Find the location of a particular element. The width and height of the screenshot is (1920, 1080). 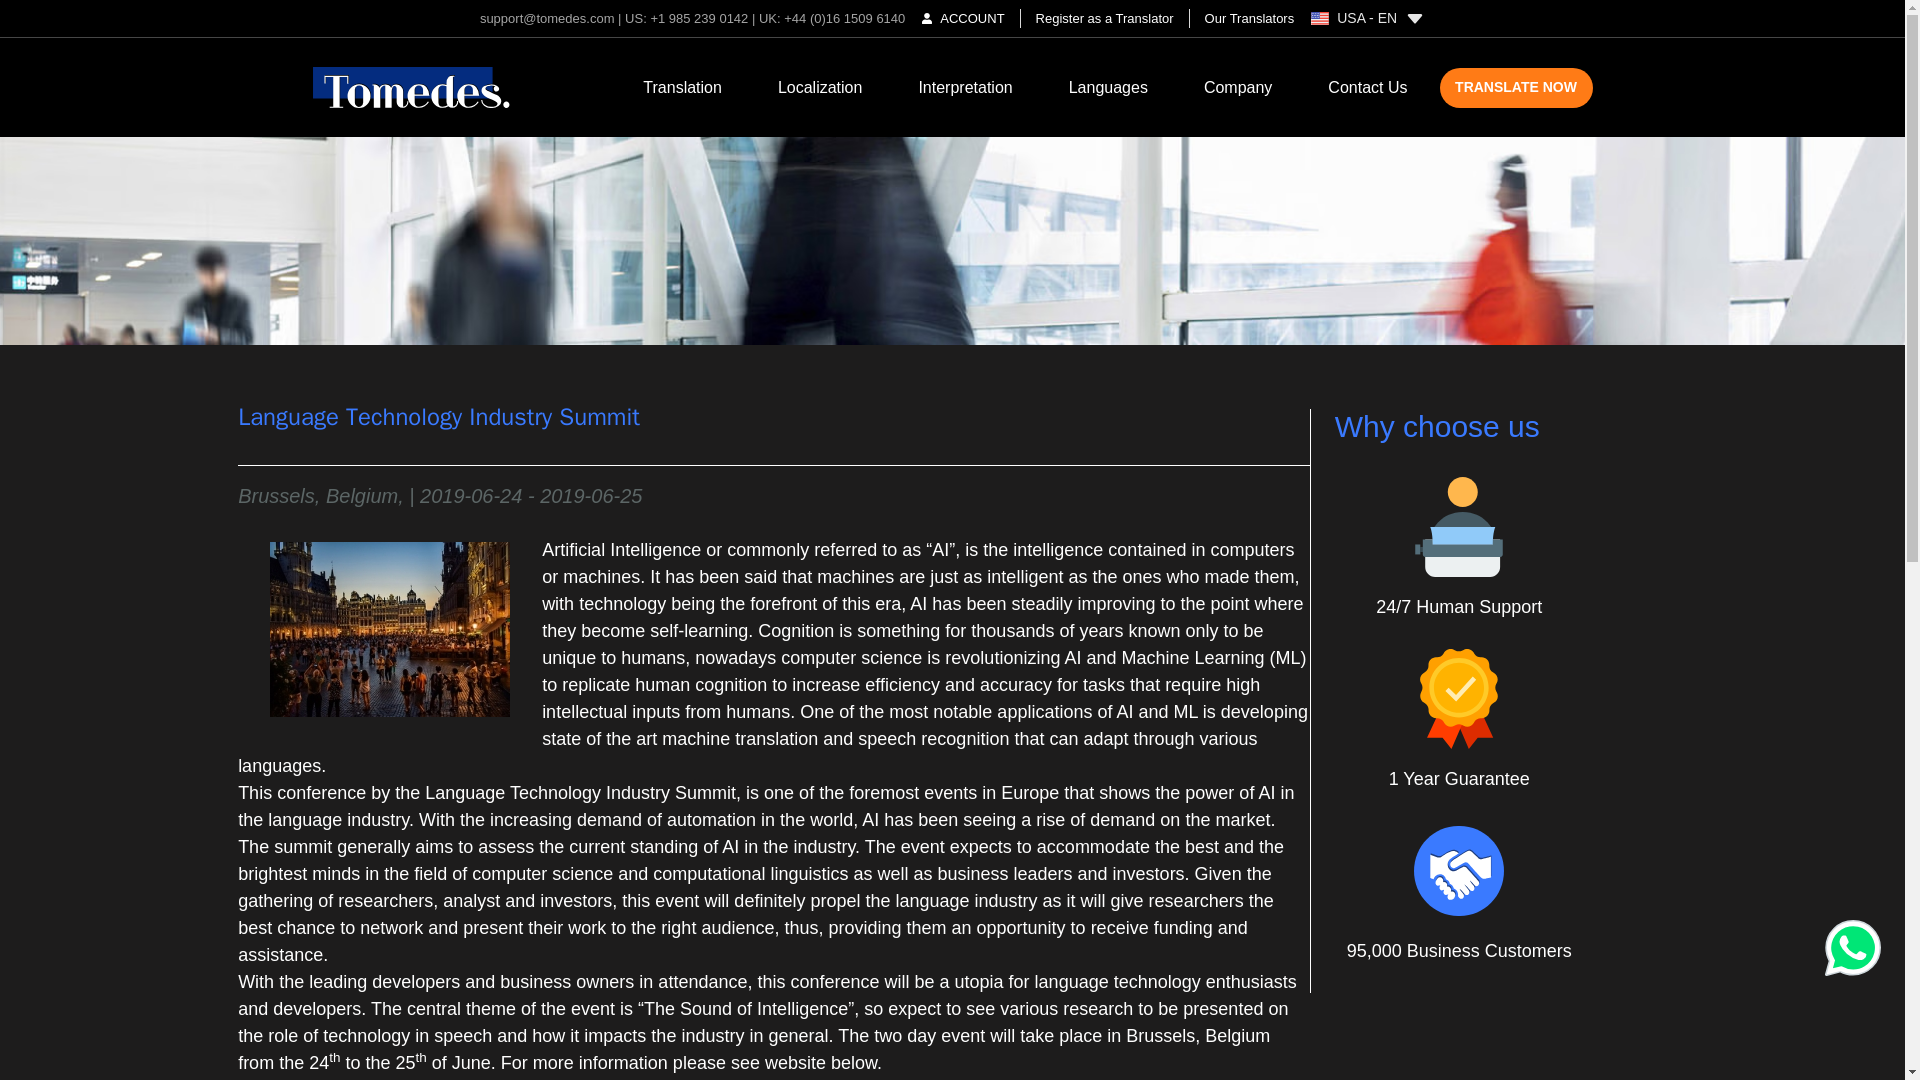

ACCOUNT is located at coordinates (962, 18).